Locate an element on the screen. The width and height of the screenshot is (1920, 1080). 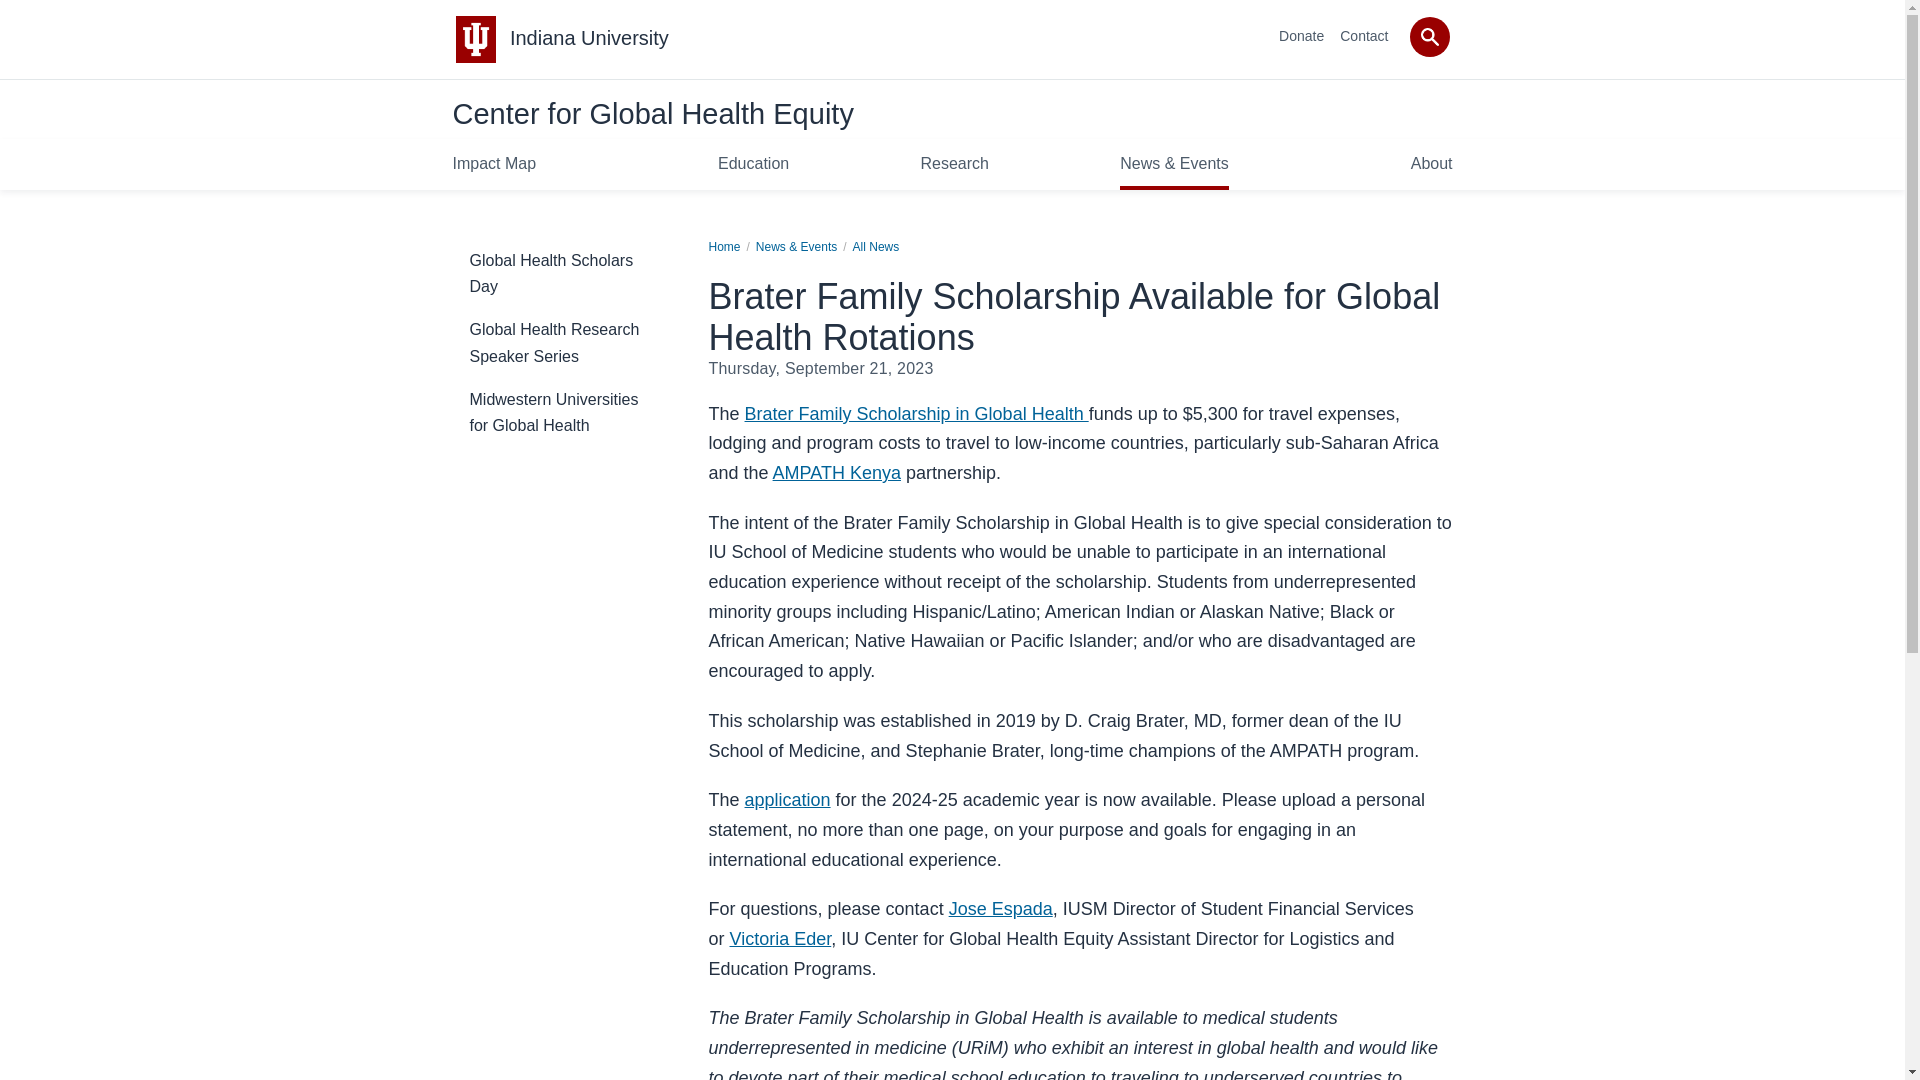
Education is located at coordinates (754, 164).